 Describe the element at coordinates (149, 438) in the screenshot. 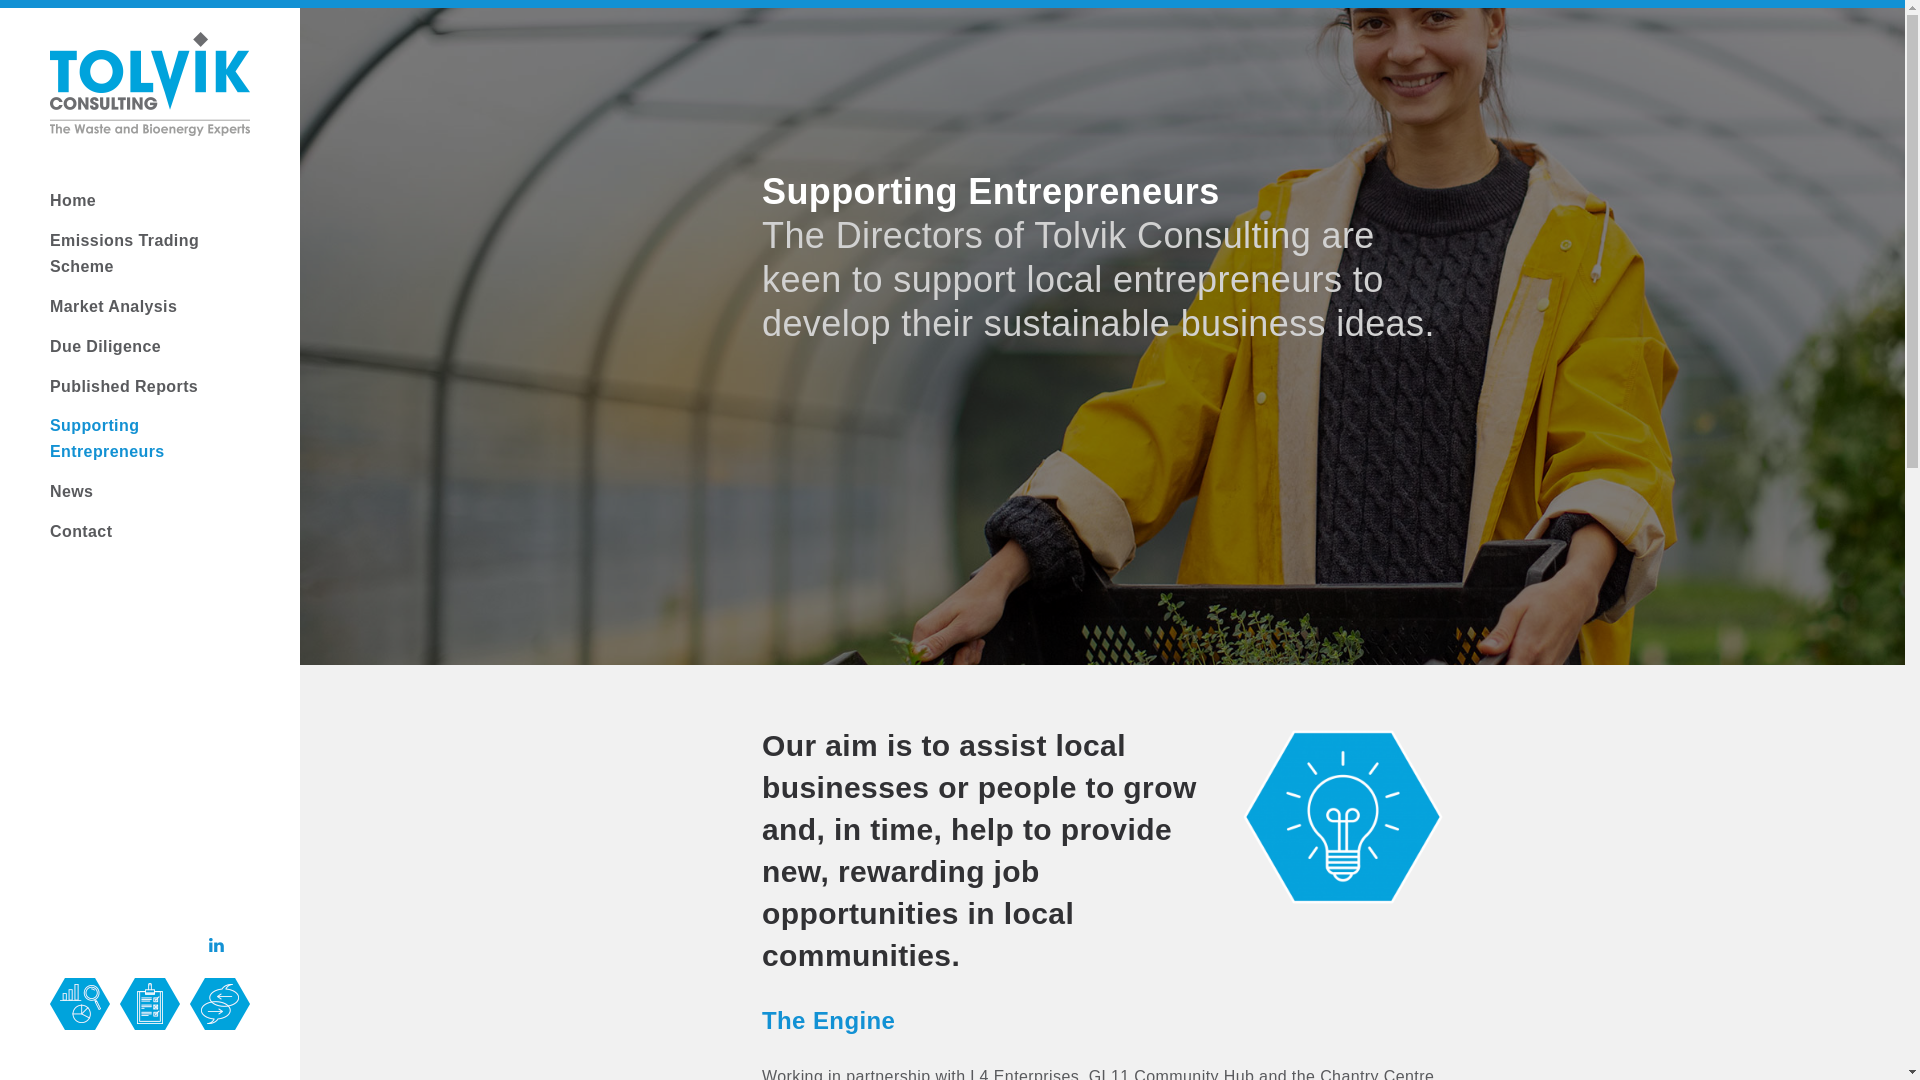

I see `Supporting Entrepreneurs` at that location.